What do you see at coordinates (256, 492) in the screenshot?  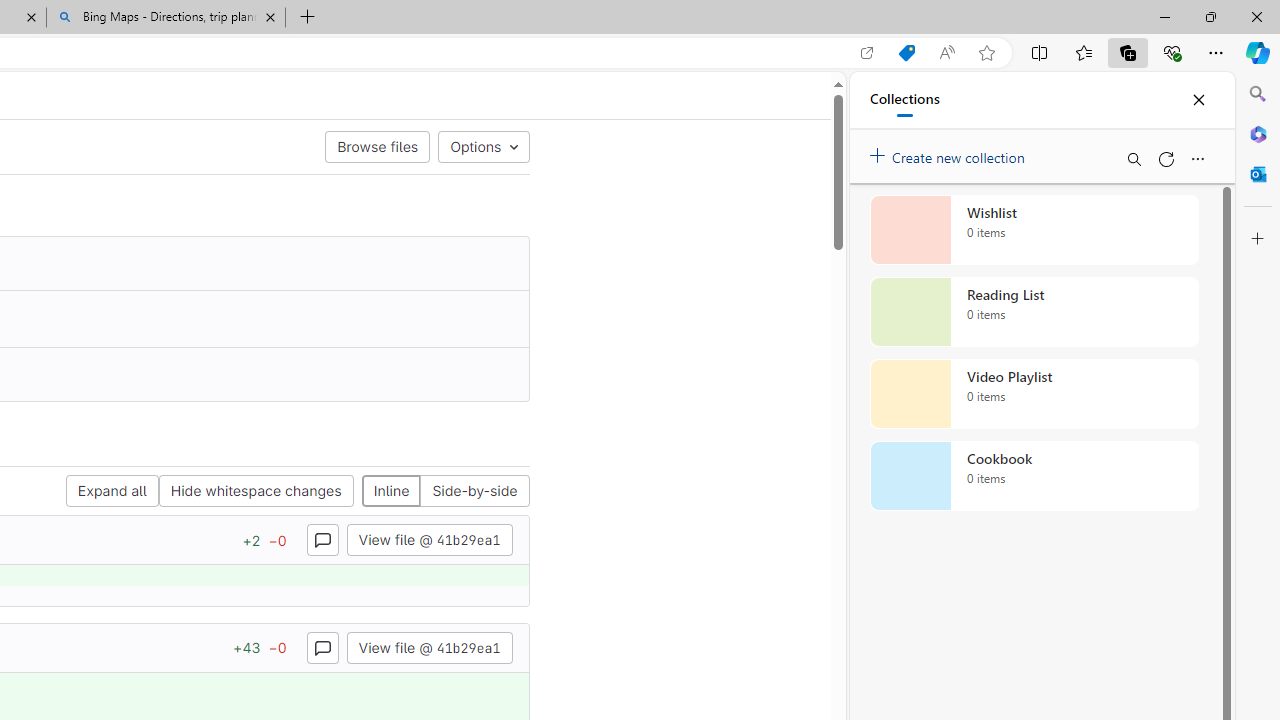 I see `Hide whitespace changes` at bounding box center [256, 492].